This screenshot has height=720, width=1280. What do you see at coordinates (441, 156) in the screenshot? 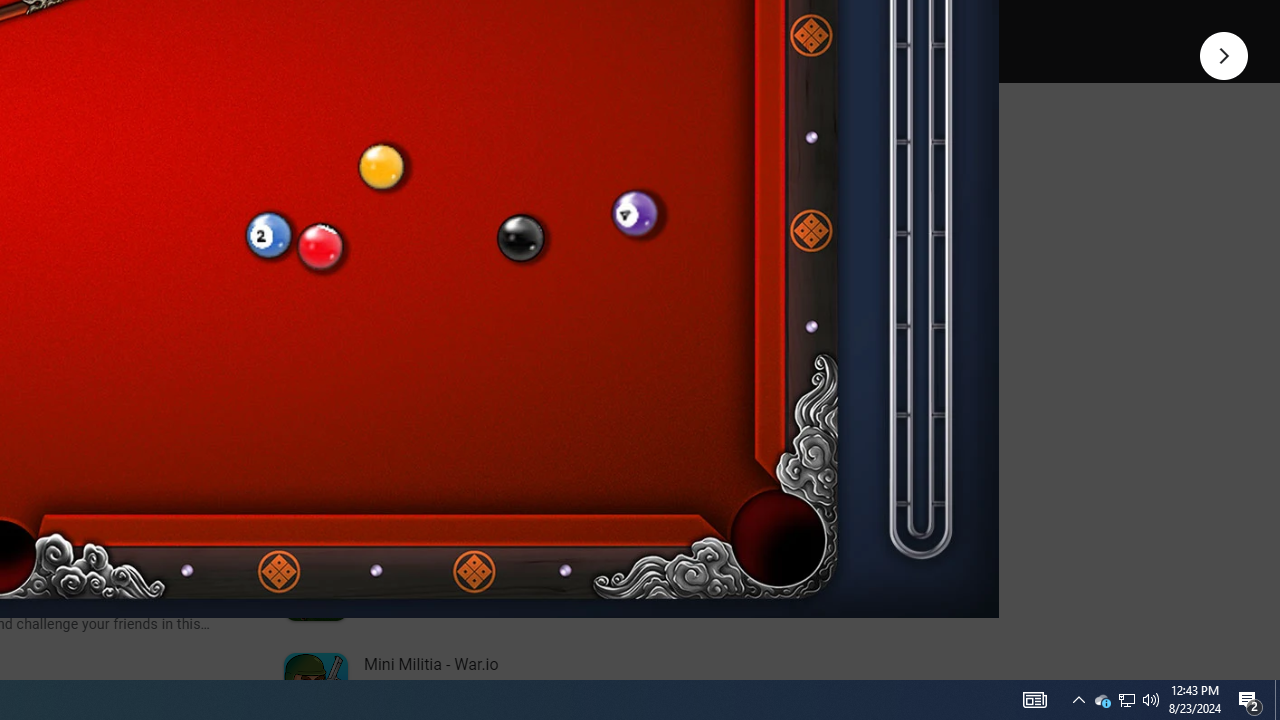
I see `Expand` at bounding box center [441, 156].